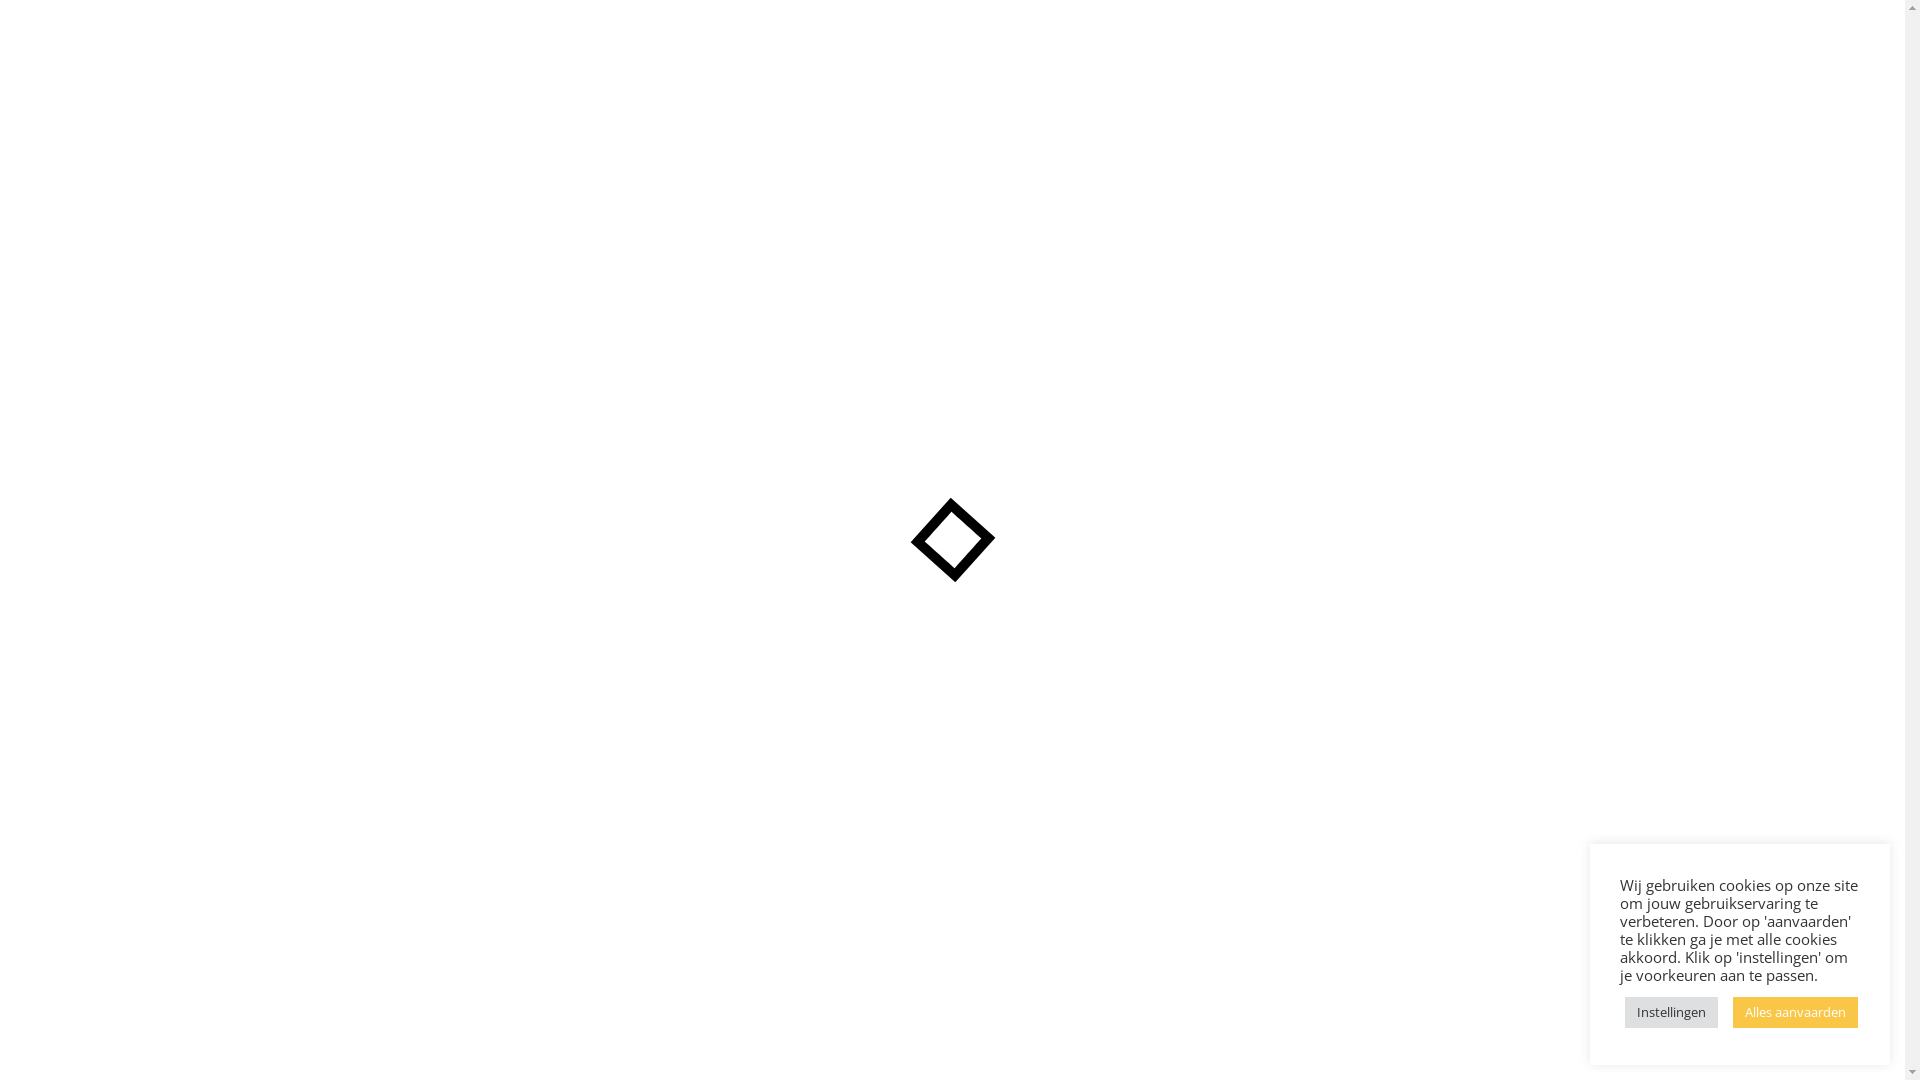 Image resolution: width=1920 pixels, height=1080 pixels. Describe the element at coordinates (608, 183) in the screenshot. I see `Coffee lab` at that location.